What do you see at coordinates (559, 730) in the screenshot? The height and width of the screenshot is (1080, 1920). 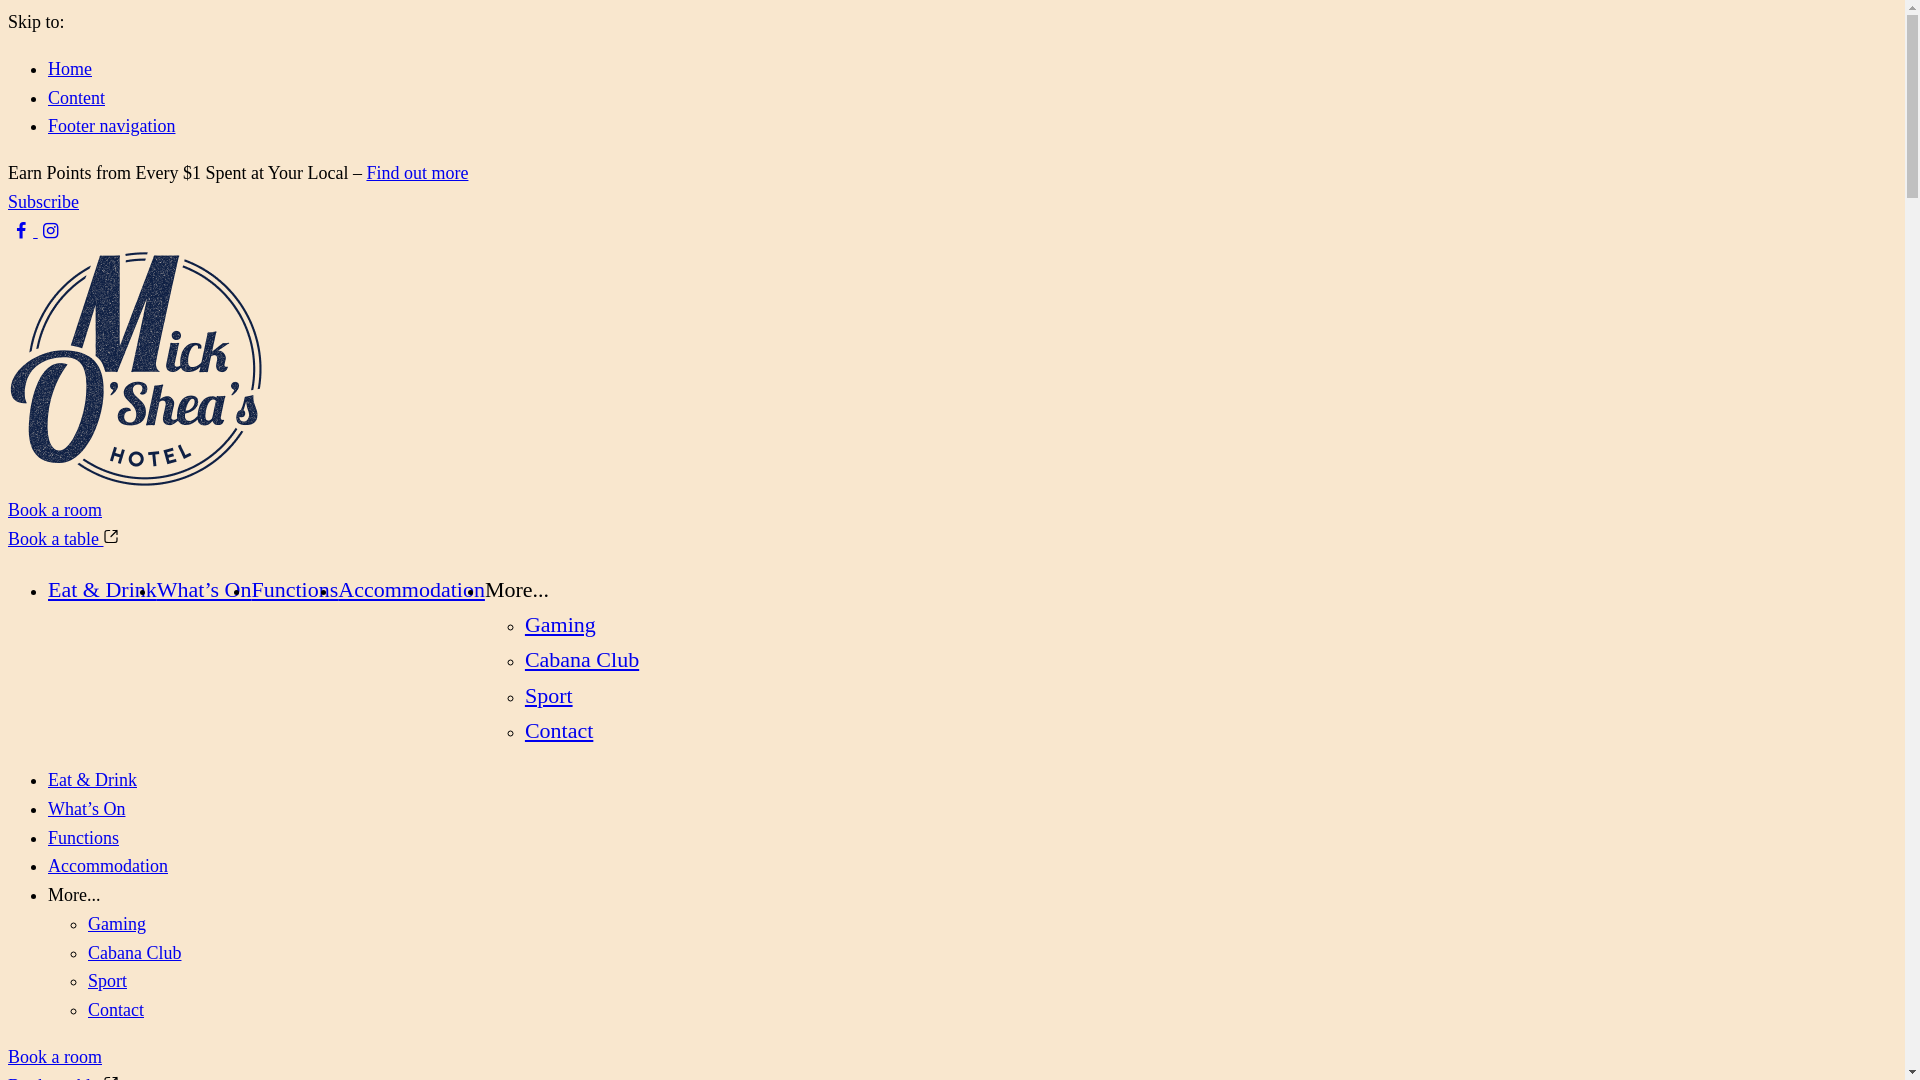 I see `Contact` at bounding box center [559, 730].